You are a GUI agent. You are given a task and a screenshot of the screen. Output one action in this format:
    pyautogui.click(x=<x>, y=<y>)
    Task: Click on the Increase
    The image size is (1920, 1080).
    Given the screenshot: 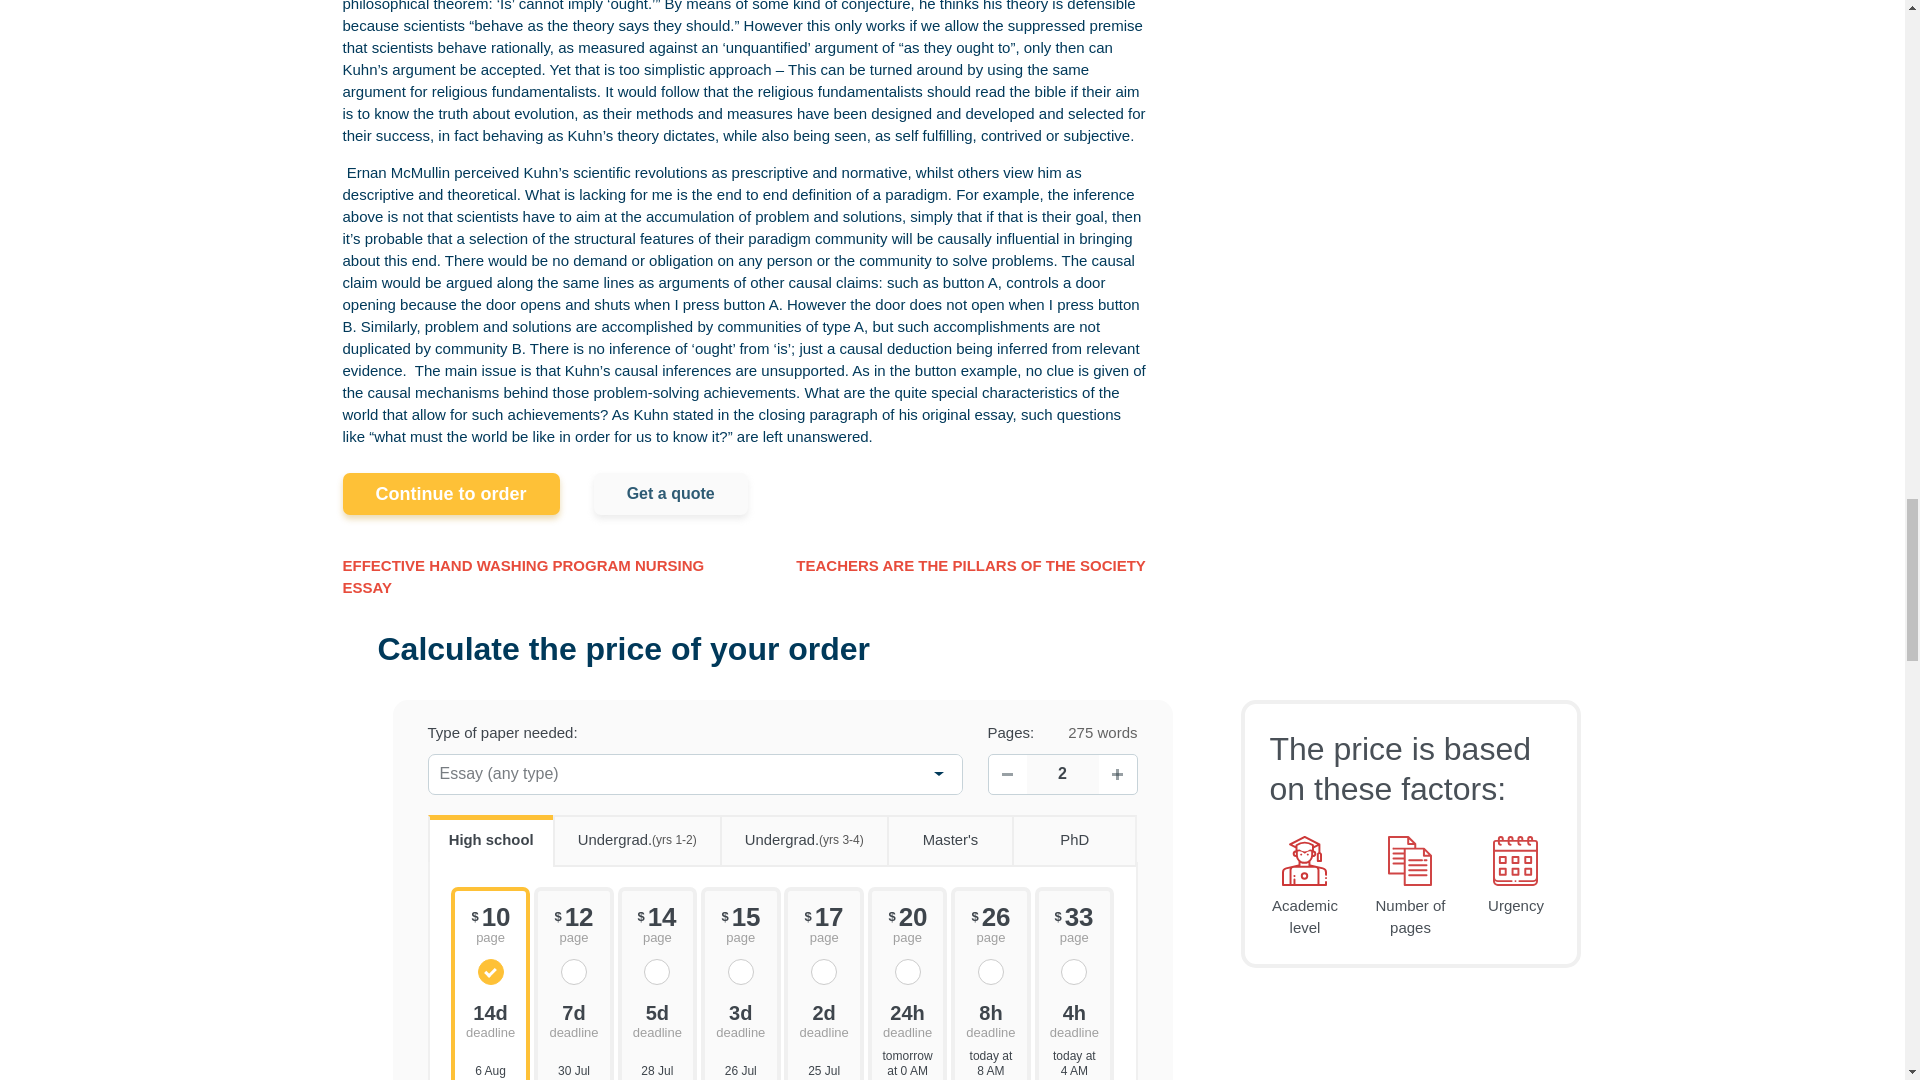 What is the action you would take?
    pyautogui.click(x=1117, y=773)
    